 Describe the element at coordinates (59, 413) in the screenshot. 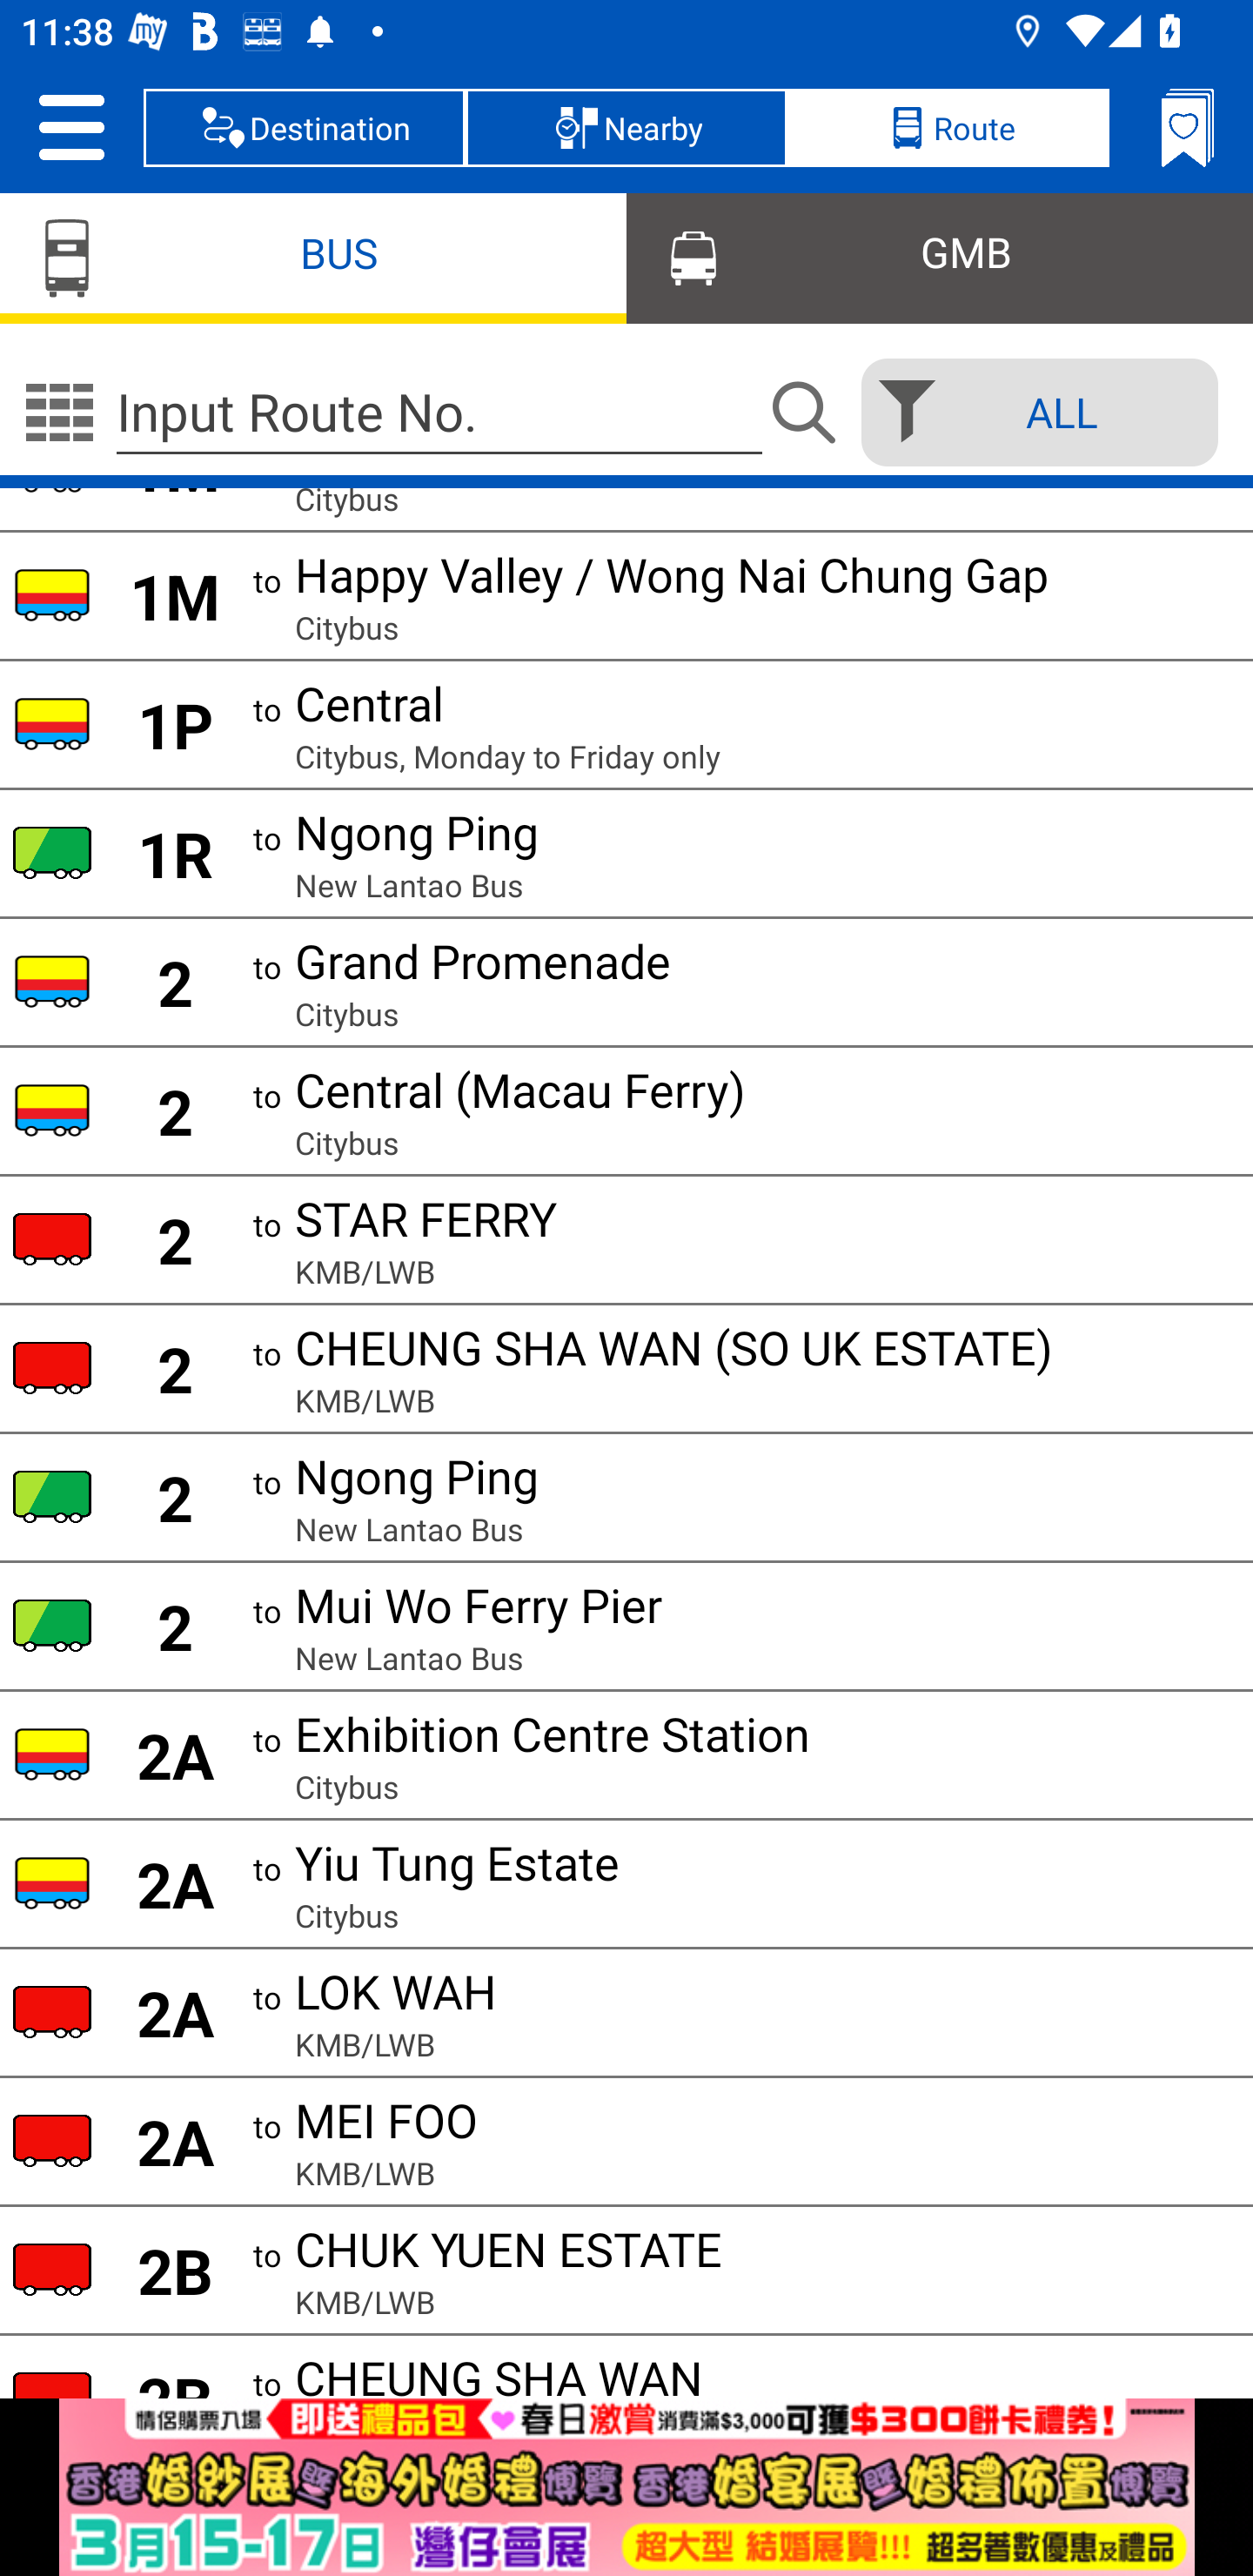

I see `no` at that location.